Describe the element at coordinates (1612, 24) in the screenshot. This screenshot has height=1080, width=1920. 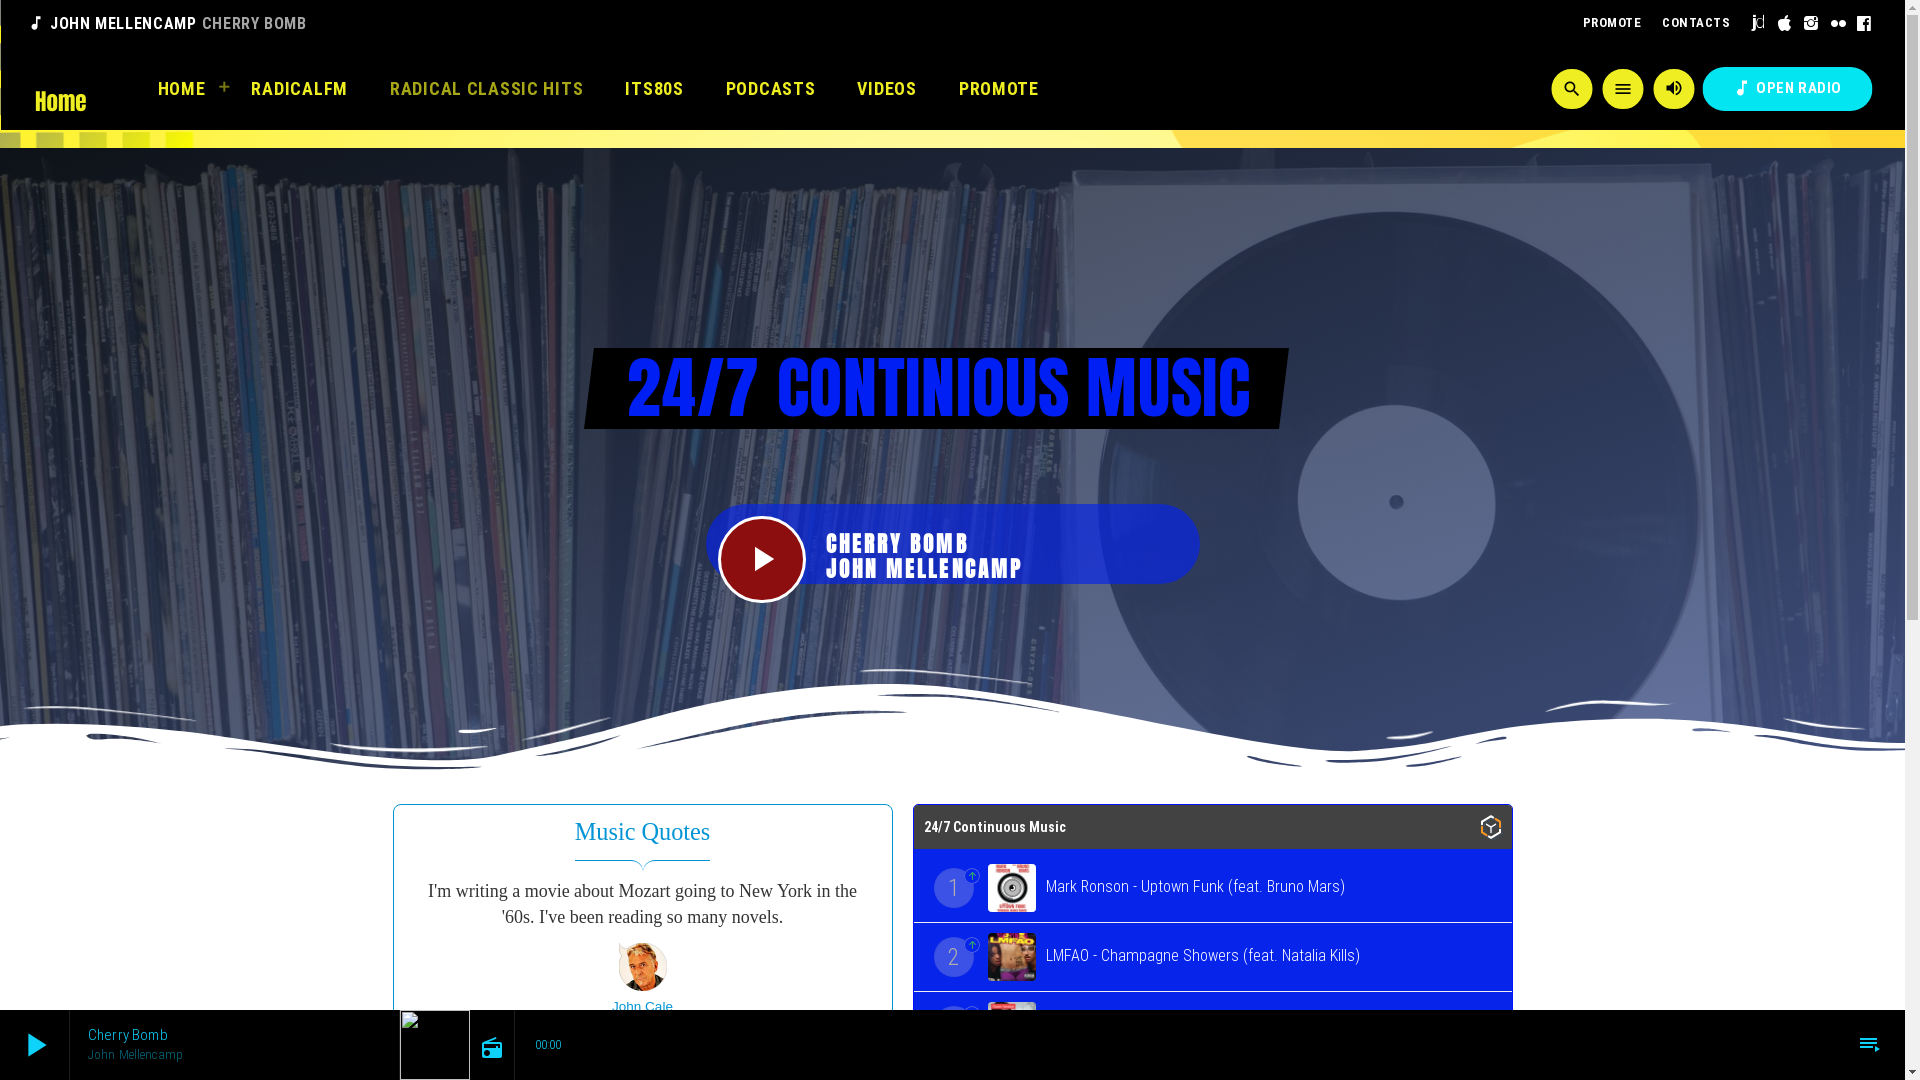
I see `PROMOTE` at that location.